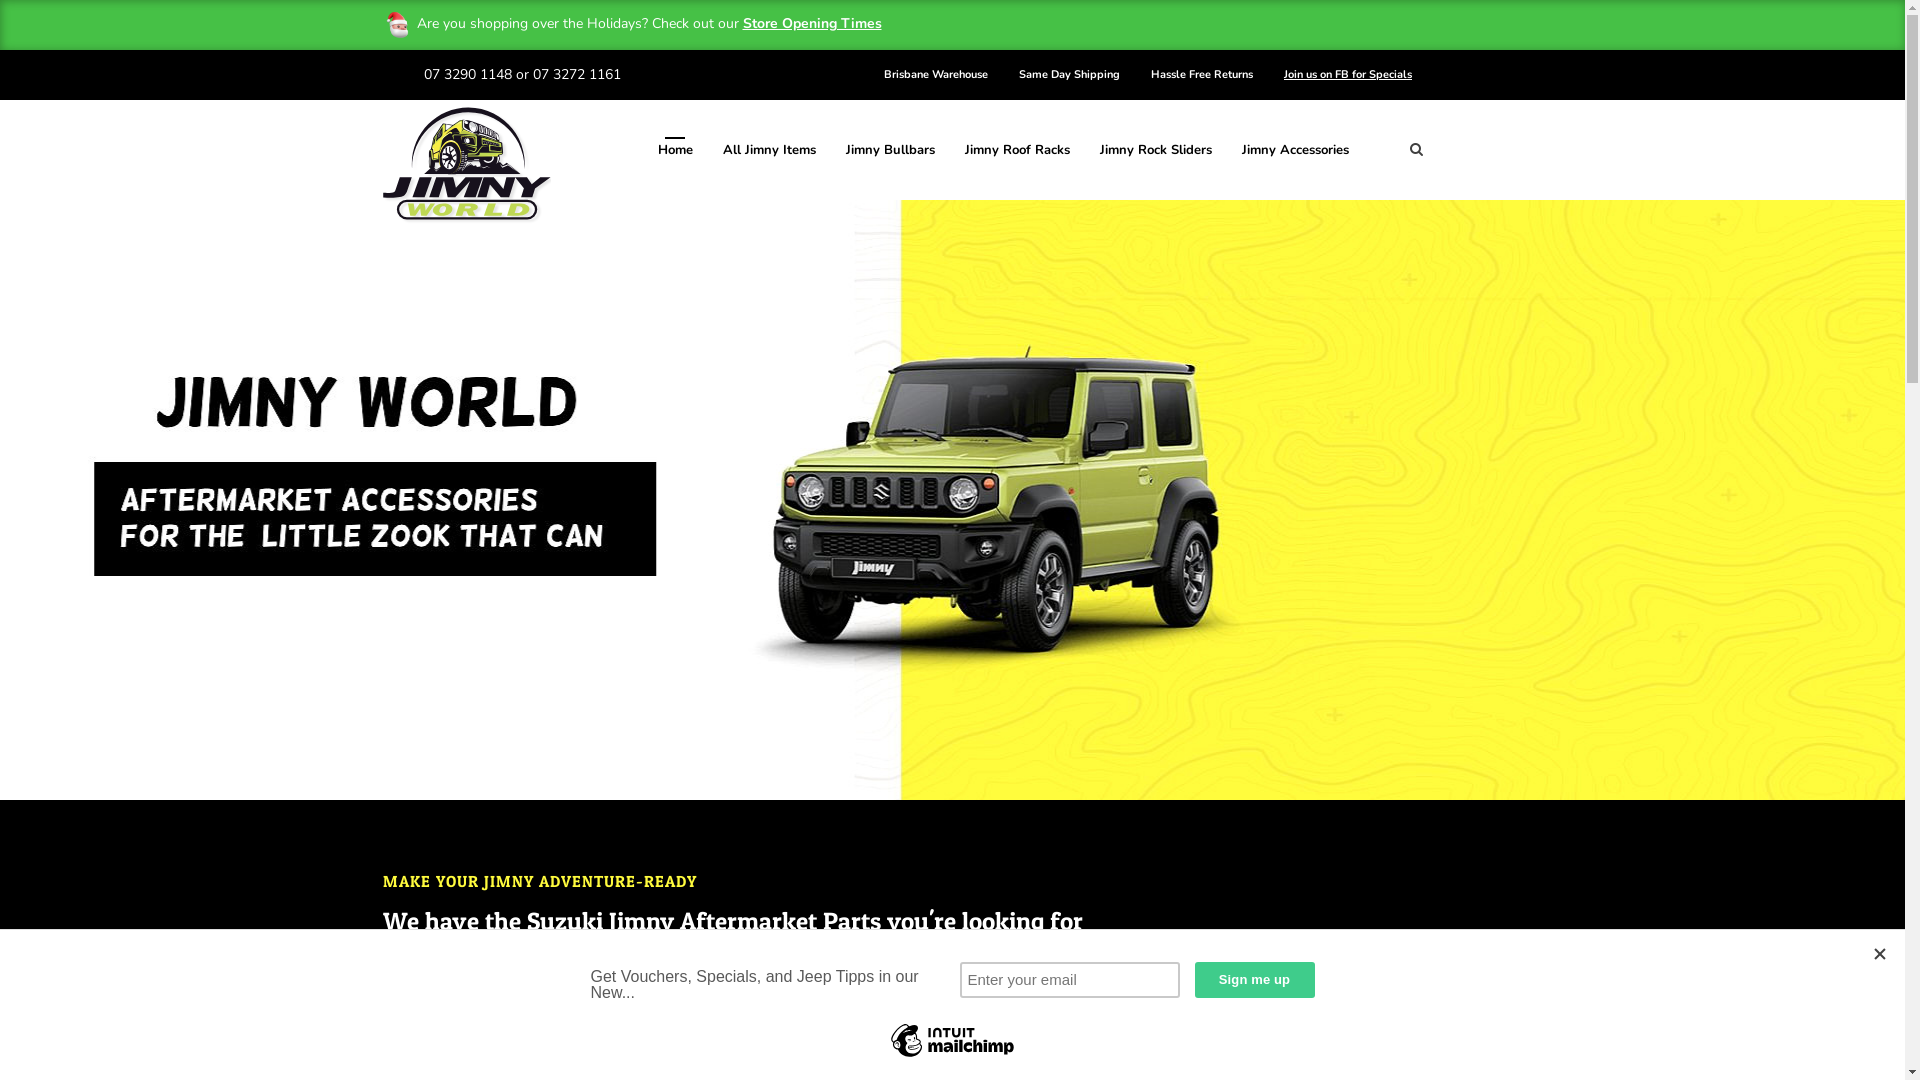 This screenshot has width=1920, height=1080. What do you see at coordinates (768, 150) in the screenshot?
I see `All Jimny Items` at bounding box center [768, 150].